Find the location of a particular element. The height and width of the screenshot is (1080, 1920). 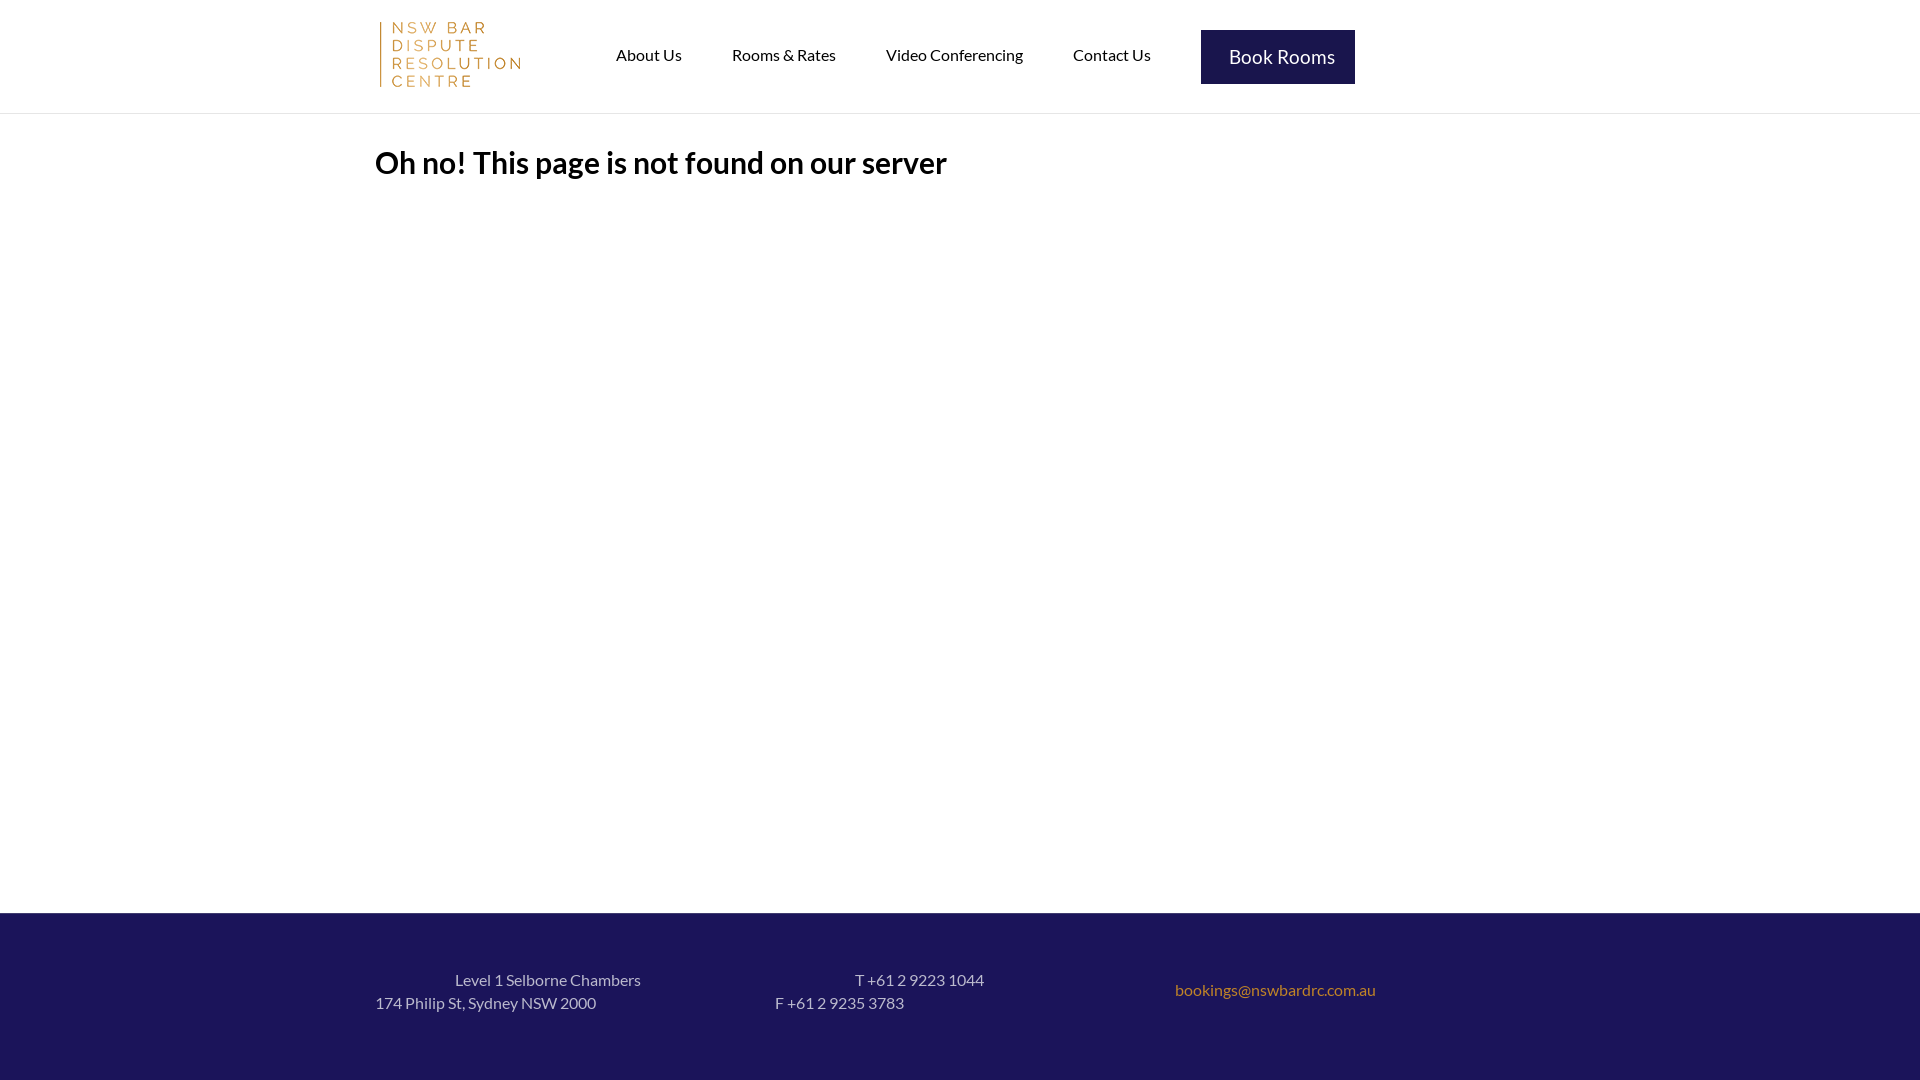

bookings@nswbardrc.com.au is located at coordinates (1276, 990).